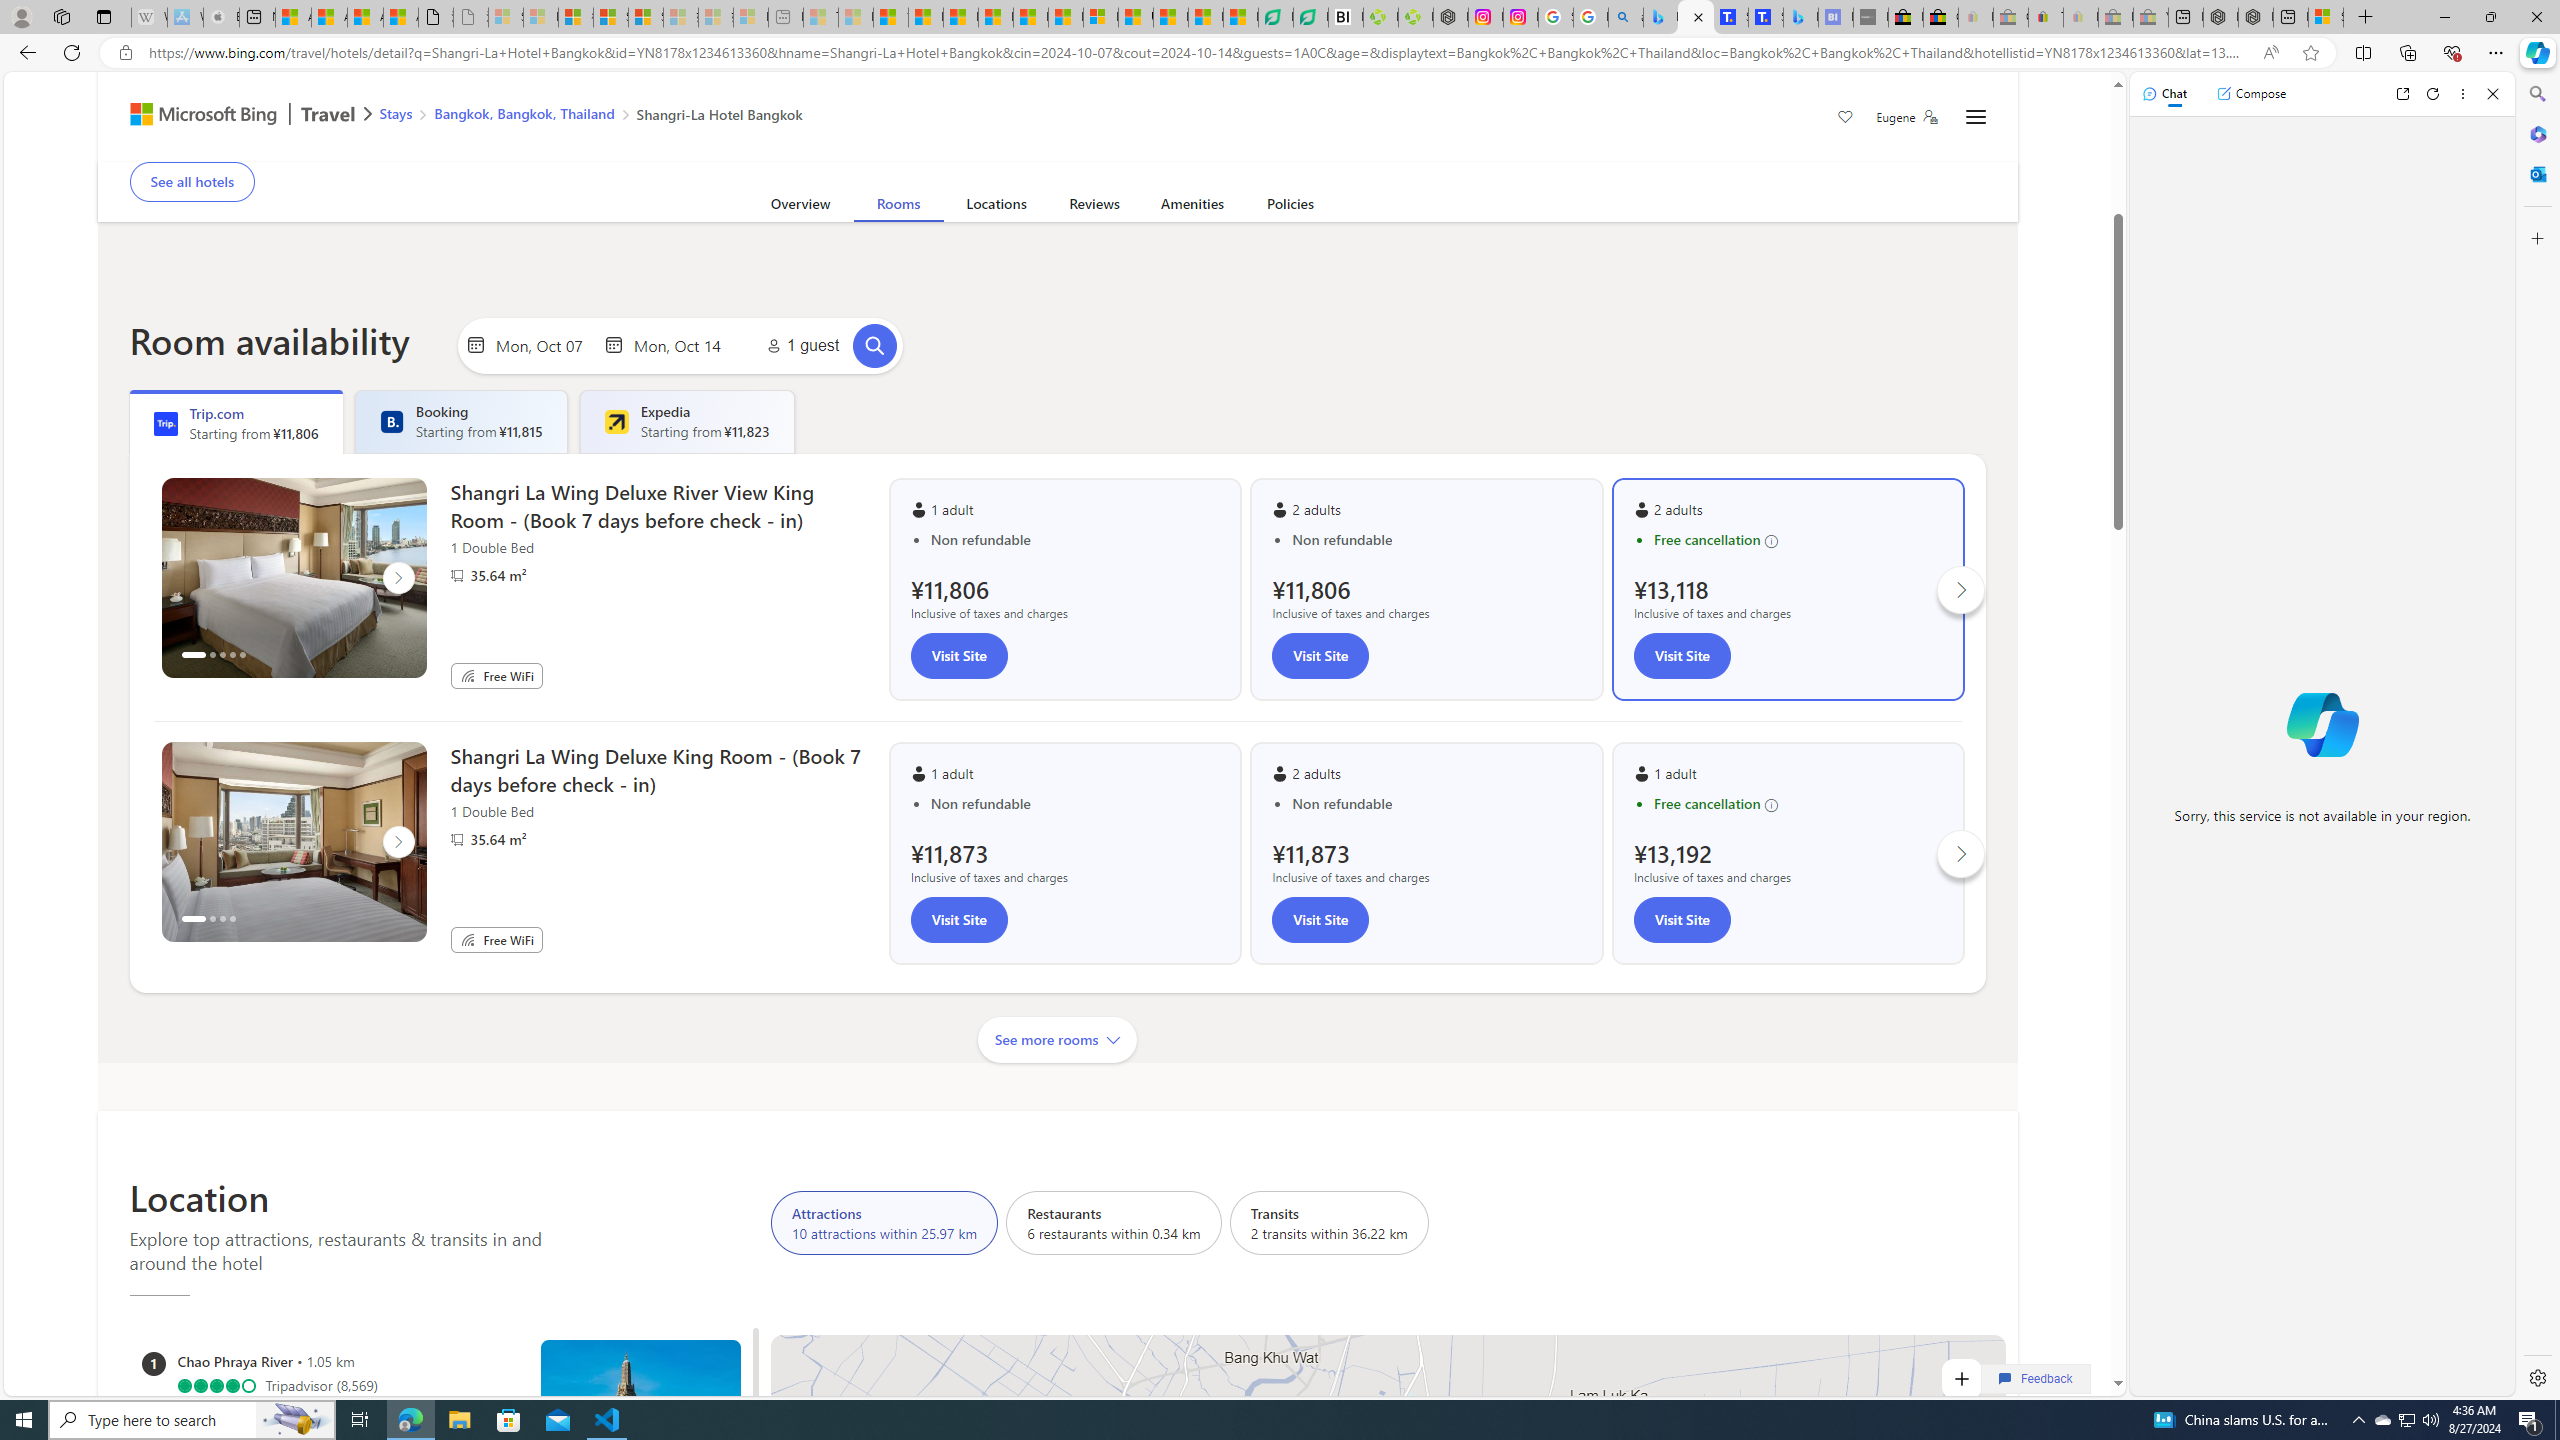 This screenshot has width=2560, height=1440. What do you see at coordinates (198, 114) in the screenshot?
I see `Class: msft-bing-logo msft-bing-logo-desktop` at bounding box center [198, 114].